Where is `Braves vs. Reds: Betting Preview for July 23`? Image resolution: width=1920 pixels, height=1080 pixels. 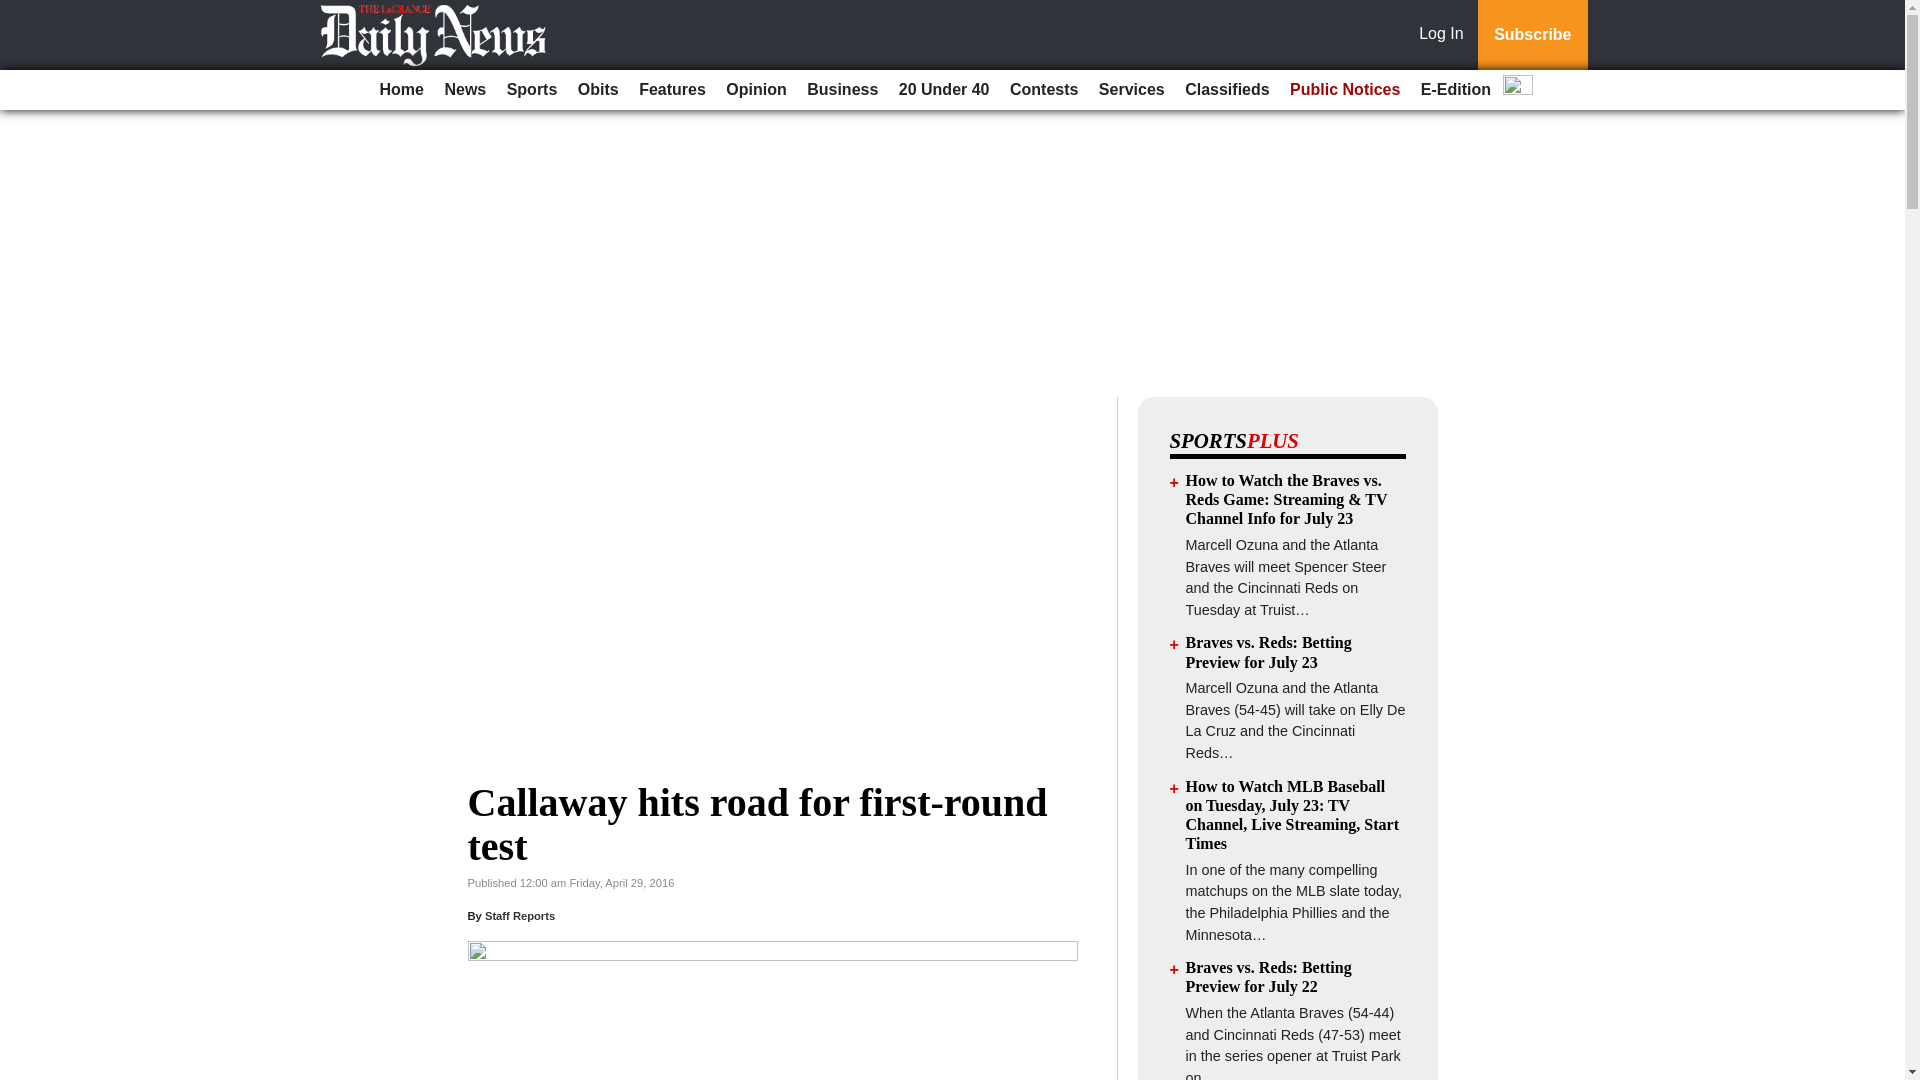
Braves vs. Reds: Betting Preview for July 23 is located at coordinates (1268, 651).